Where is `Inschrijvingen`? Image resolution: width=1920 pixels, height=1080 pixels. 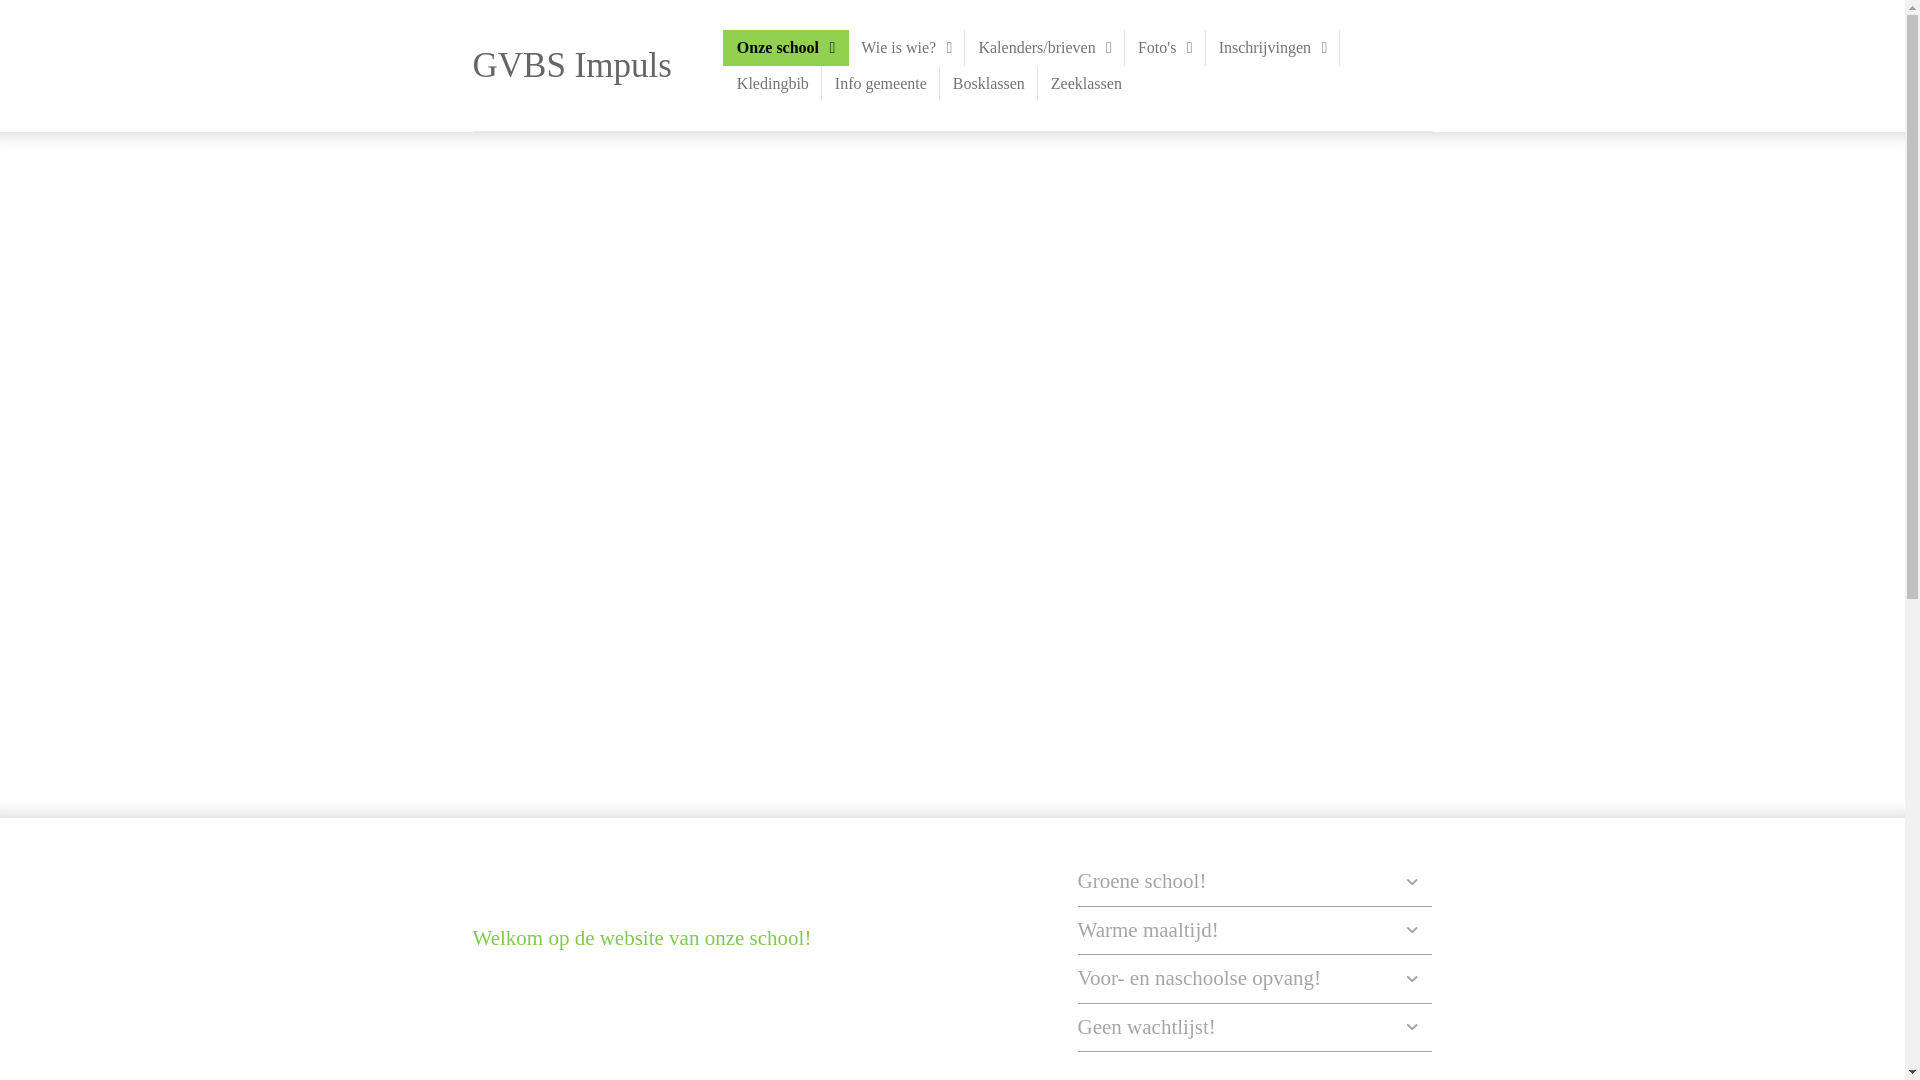 Inschrijvingen is located at coordinates (1274, 48).